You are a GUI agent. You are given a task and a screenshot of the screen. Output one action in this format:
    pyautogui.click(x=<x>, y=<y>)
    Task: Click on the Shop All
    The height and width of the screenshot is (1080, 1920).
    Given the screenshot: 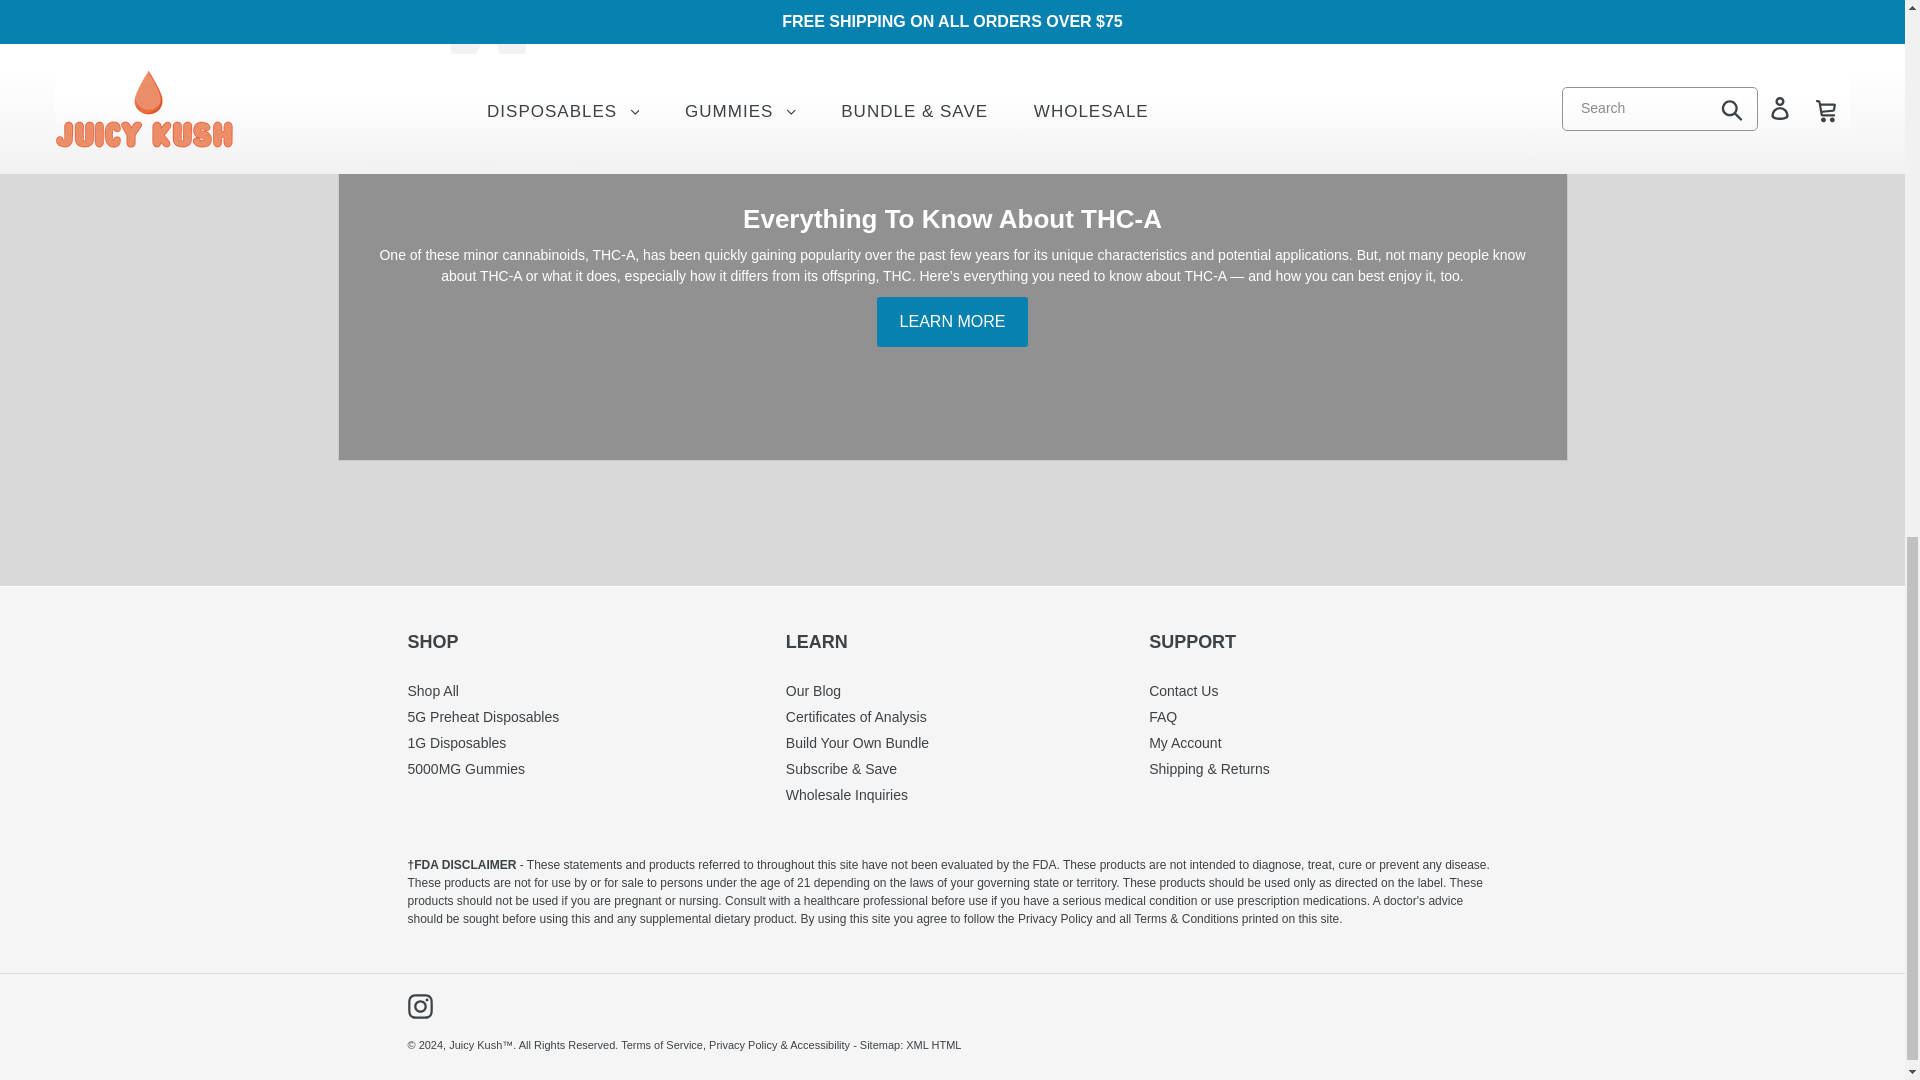 What is the action you would take?
    pyautogui.click(x=432, y=690)
    